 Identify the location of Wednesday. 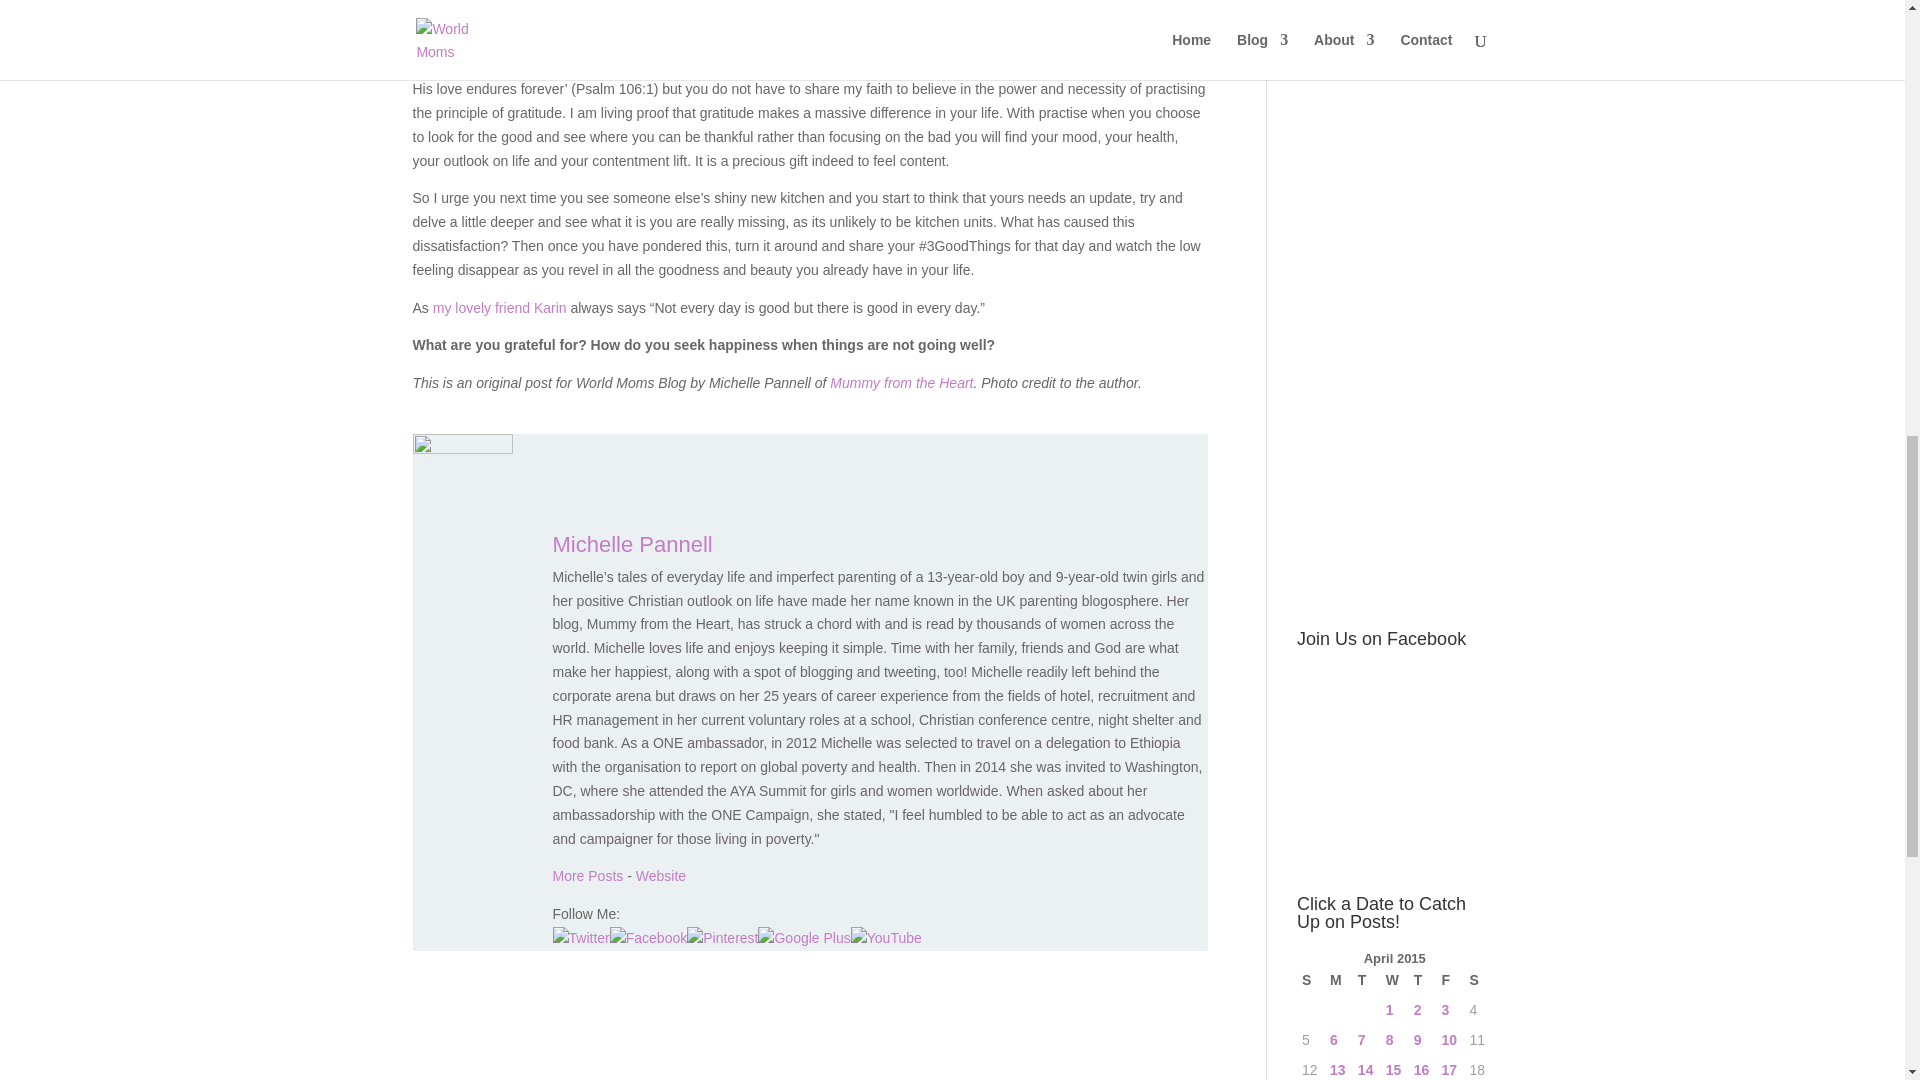
(1394, 980).